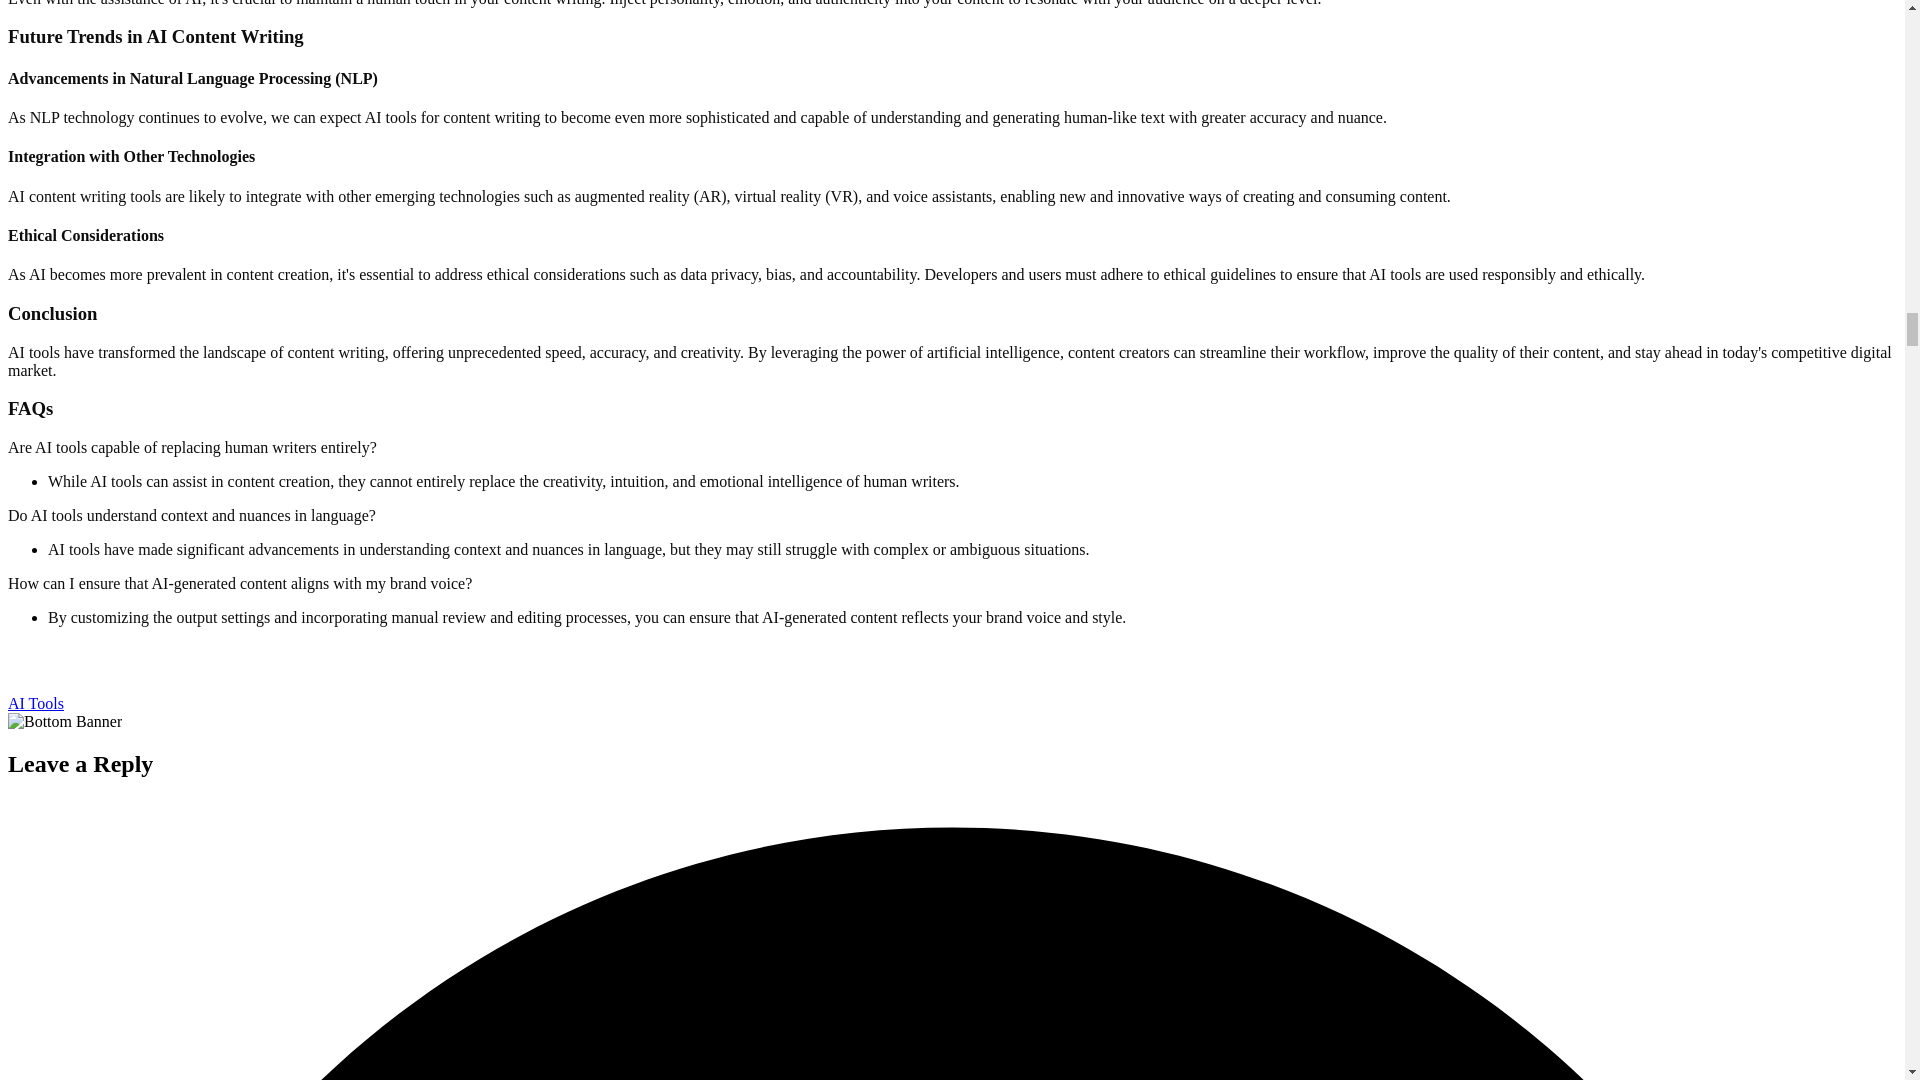 The image size is (1920, 1080). What do you see at coordinates (64, 722) in the screenshot?
I see `Bottom Banner` at bounding box center [64, 722].